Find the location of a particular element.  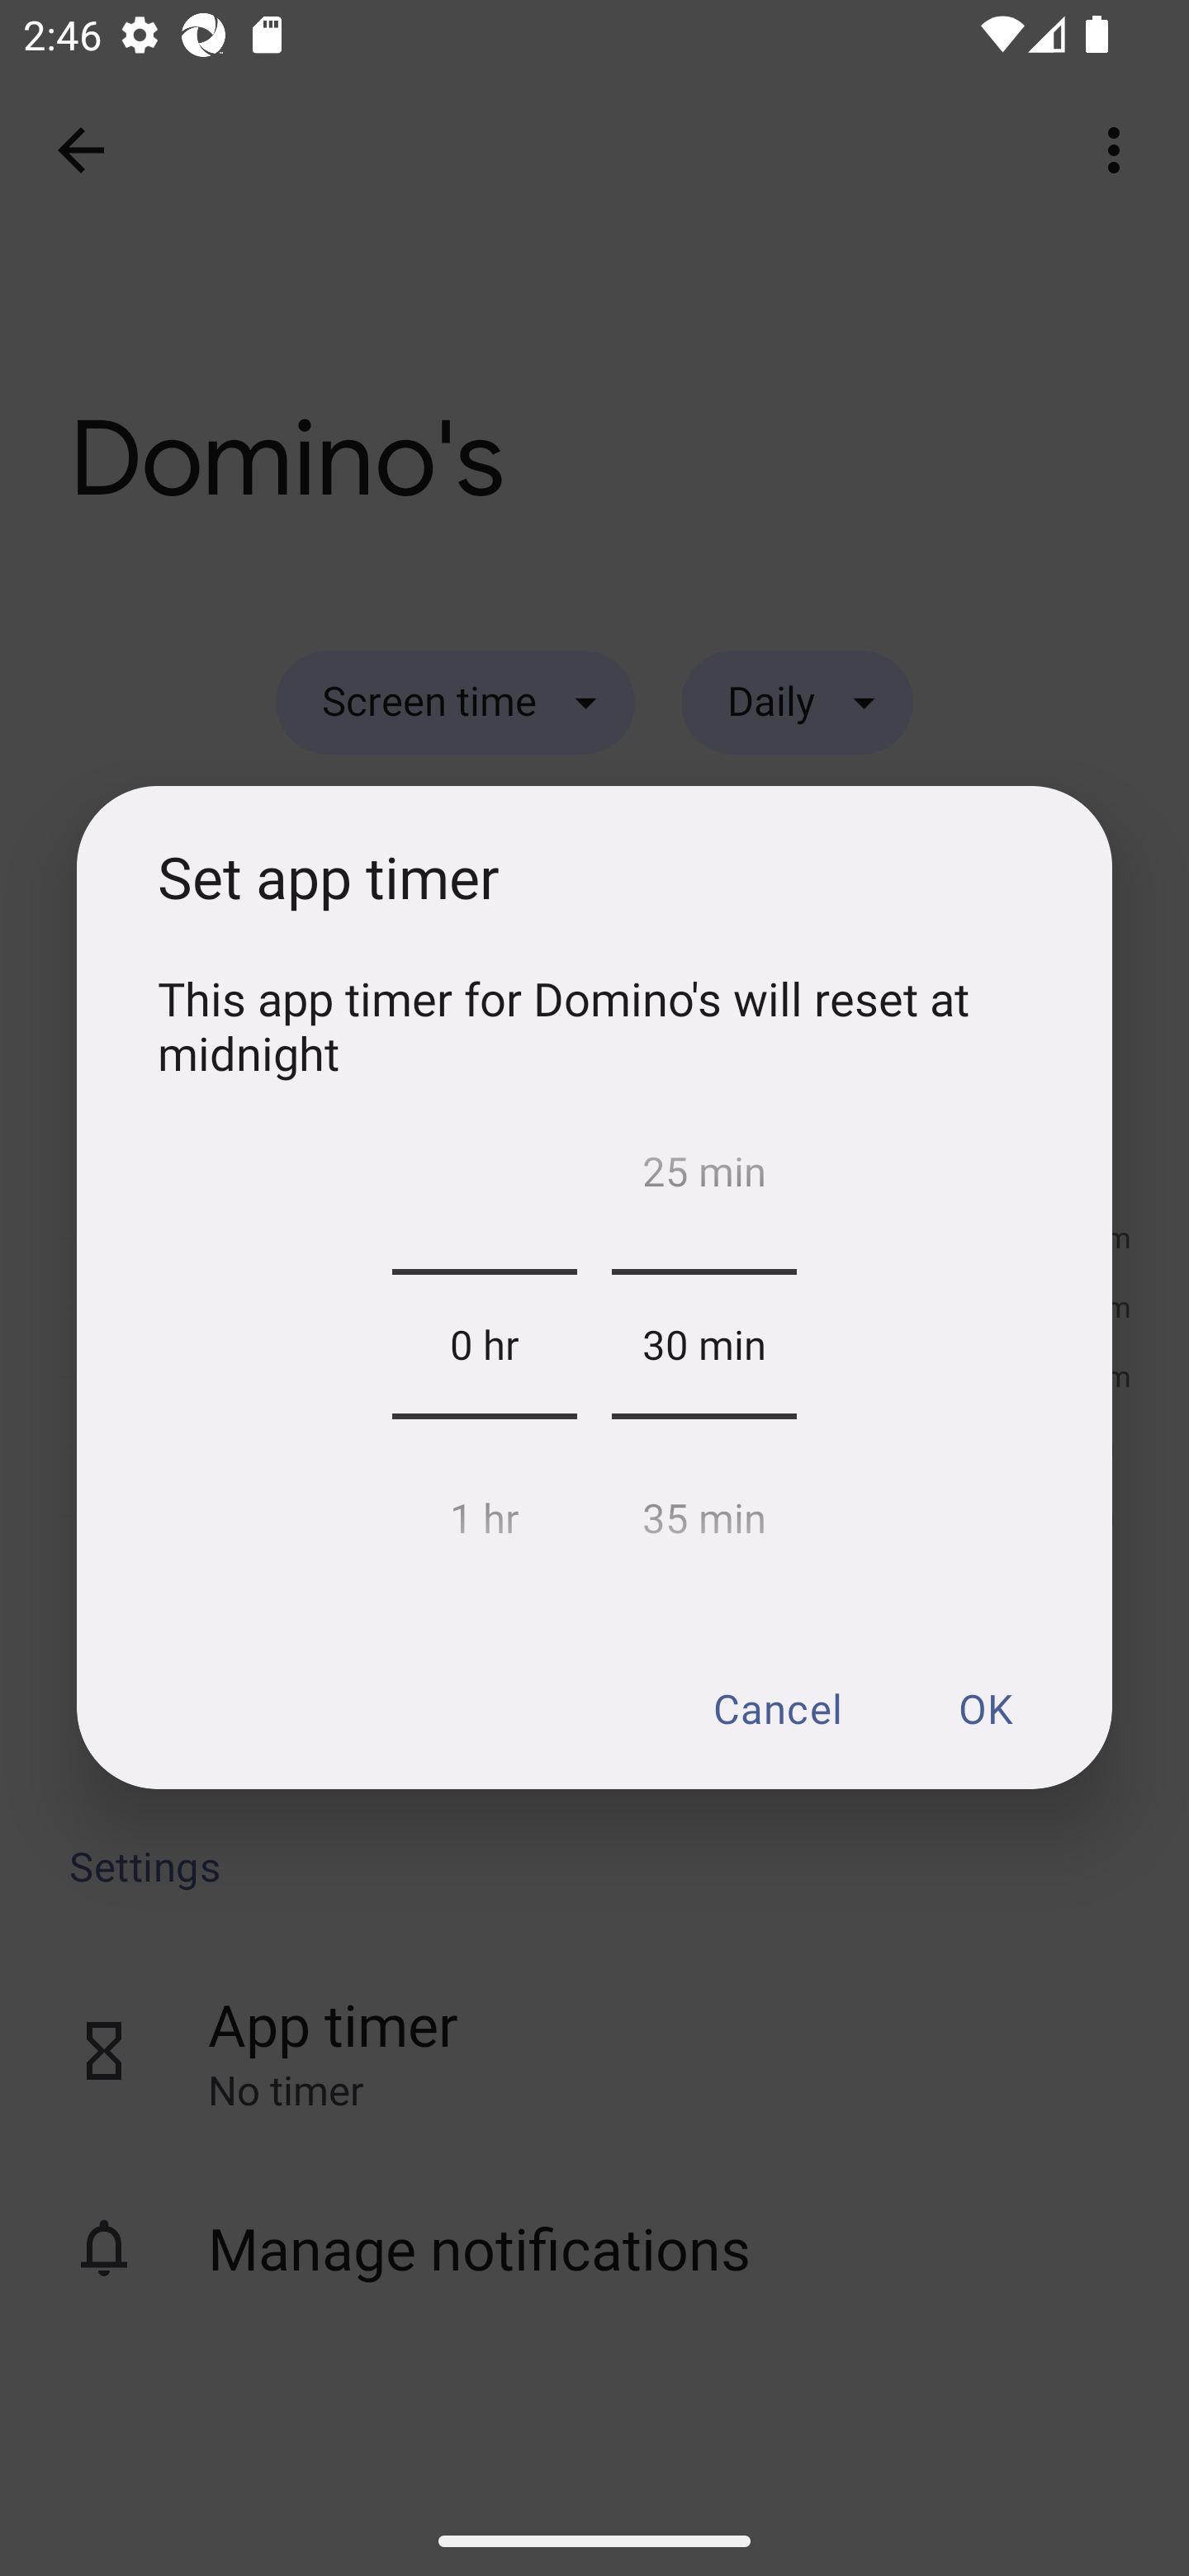

30 min is located at coordinates (703, 1344).